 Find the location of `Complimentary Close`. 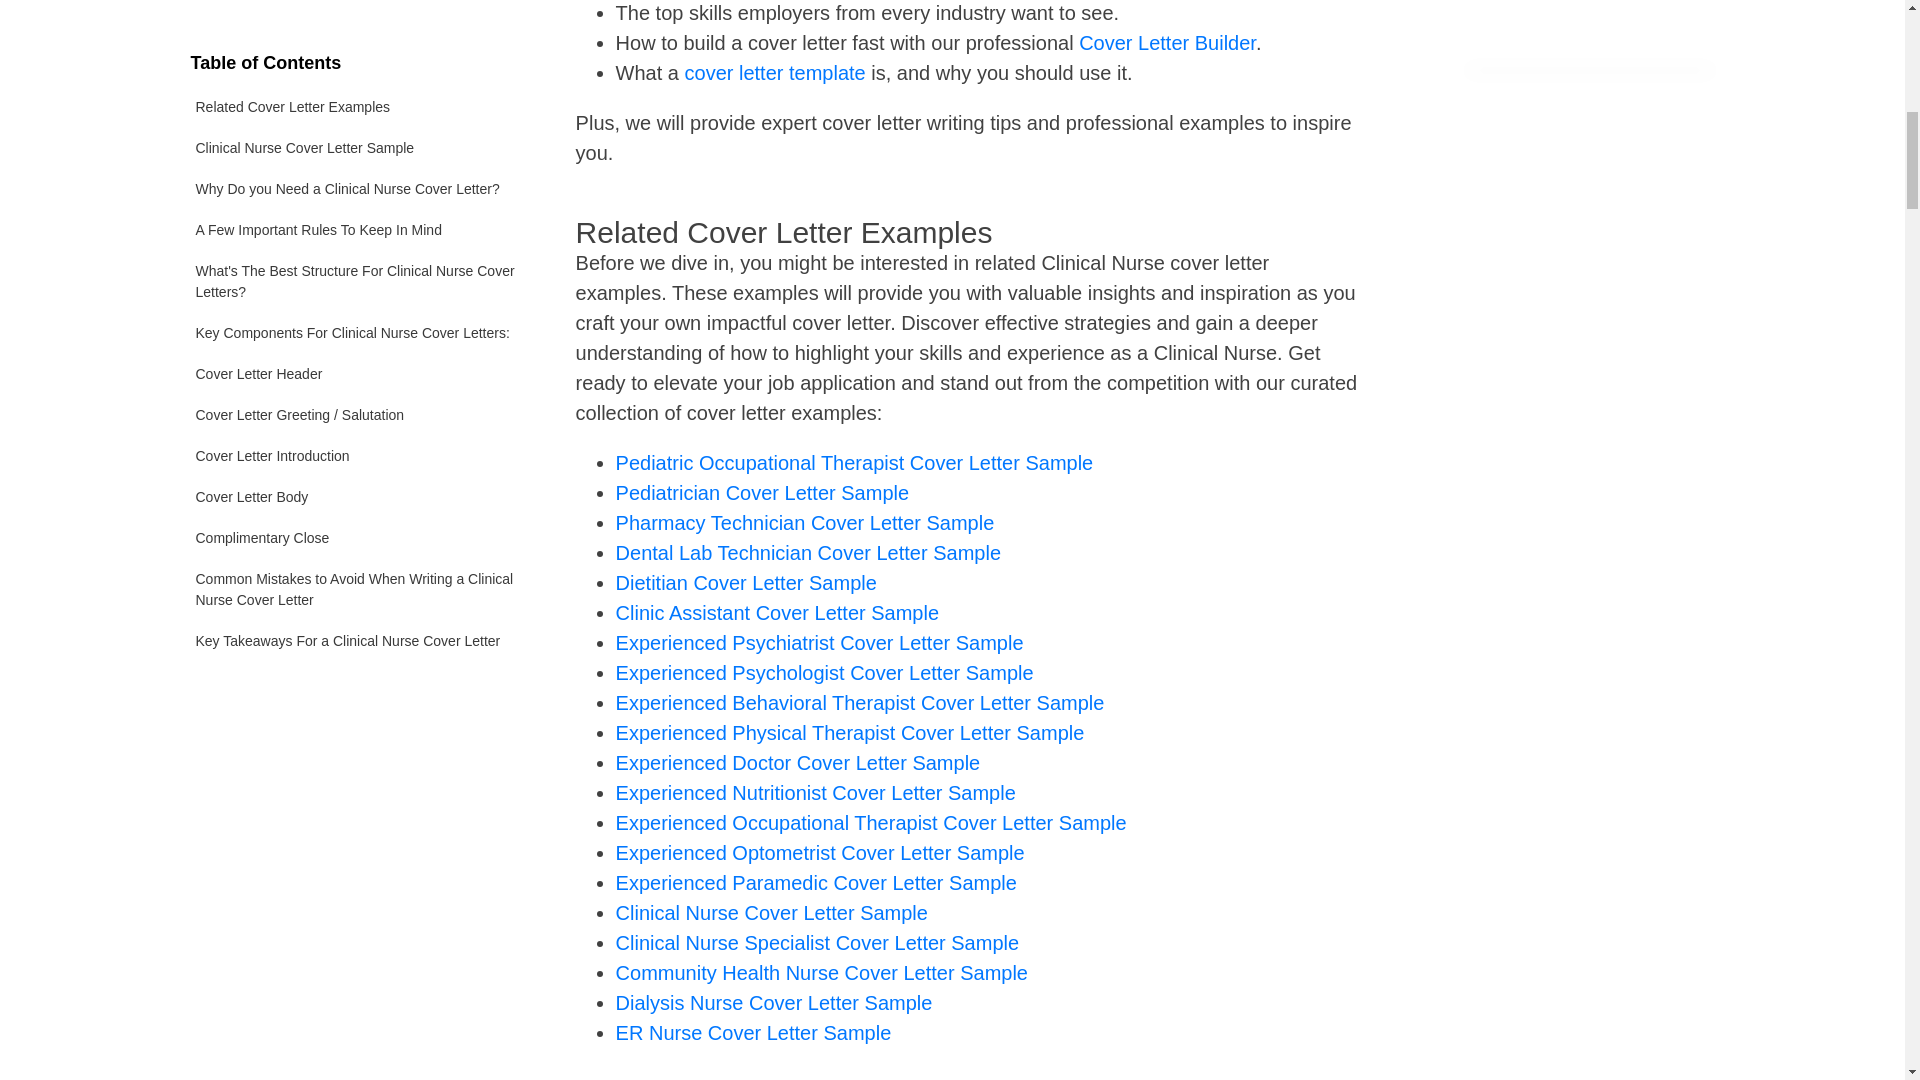

Complimentary Close is located at coordinates (357, 236).